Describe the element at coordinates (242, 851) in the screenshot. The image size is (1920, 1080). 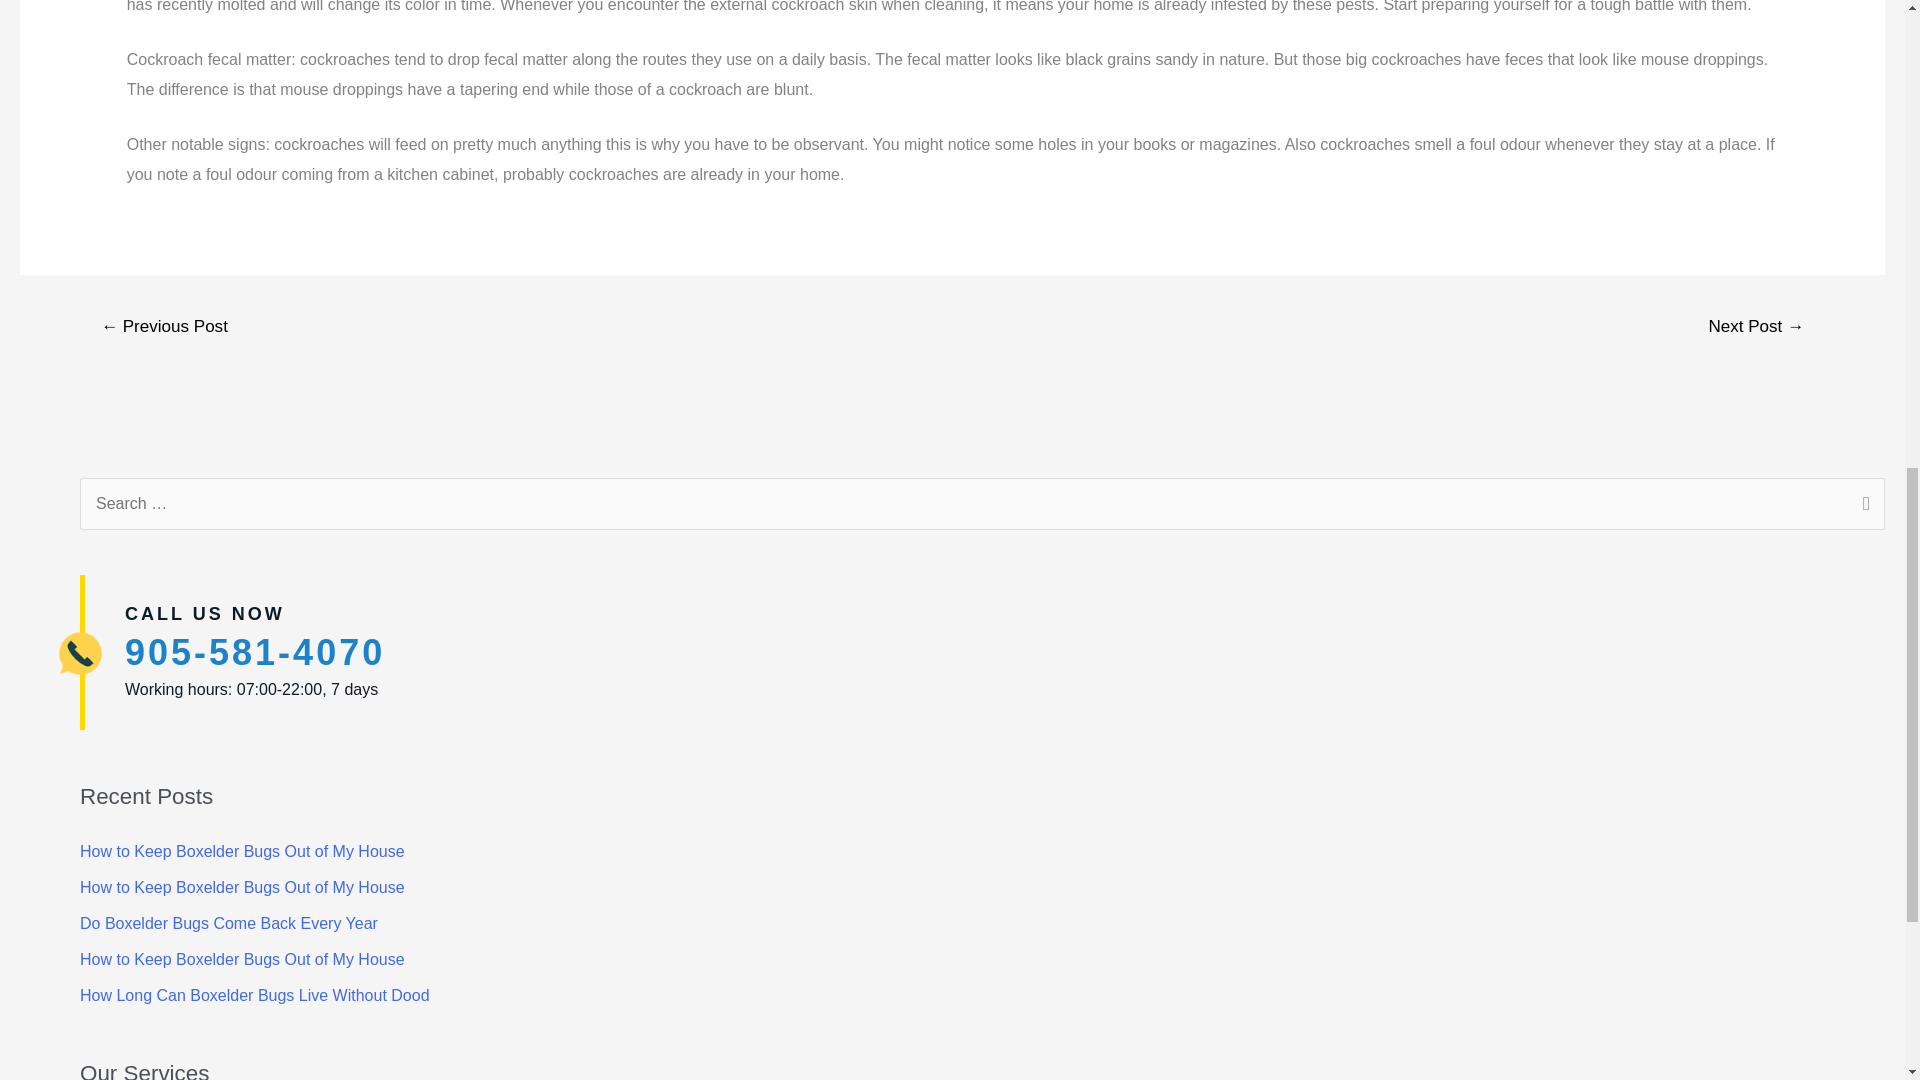
I see `How to Keep Boxelder Bugs Out of My House` at that location.